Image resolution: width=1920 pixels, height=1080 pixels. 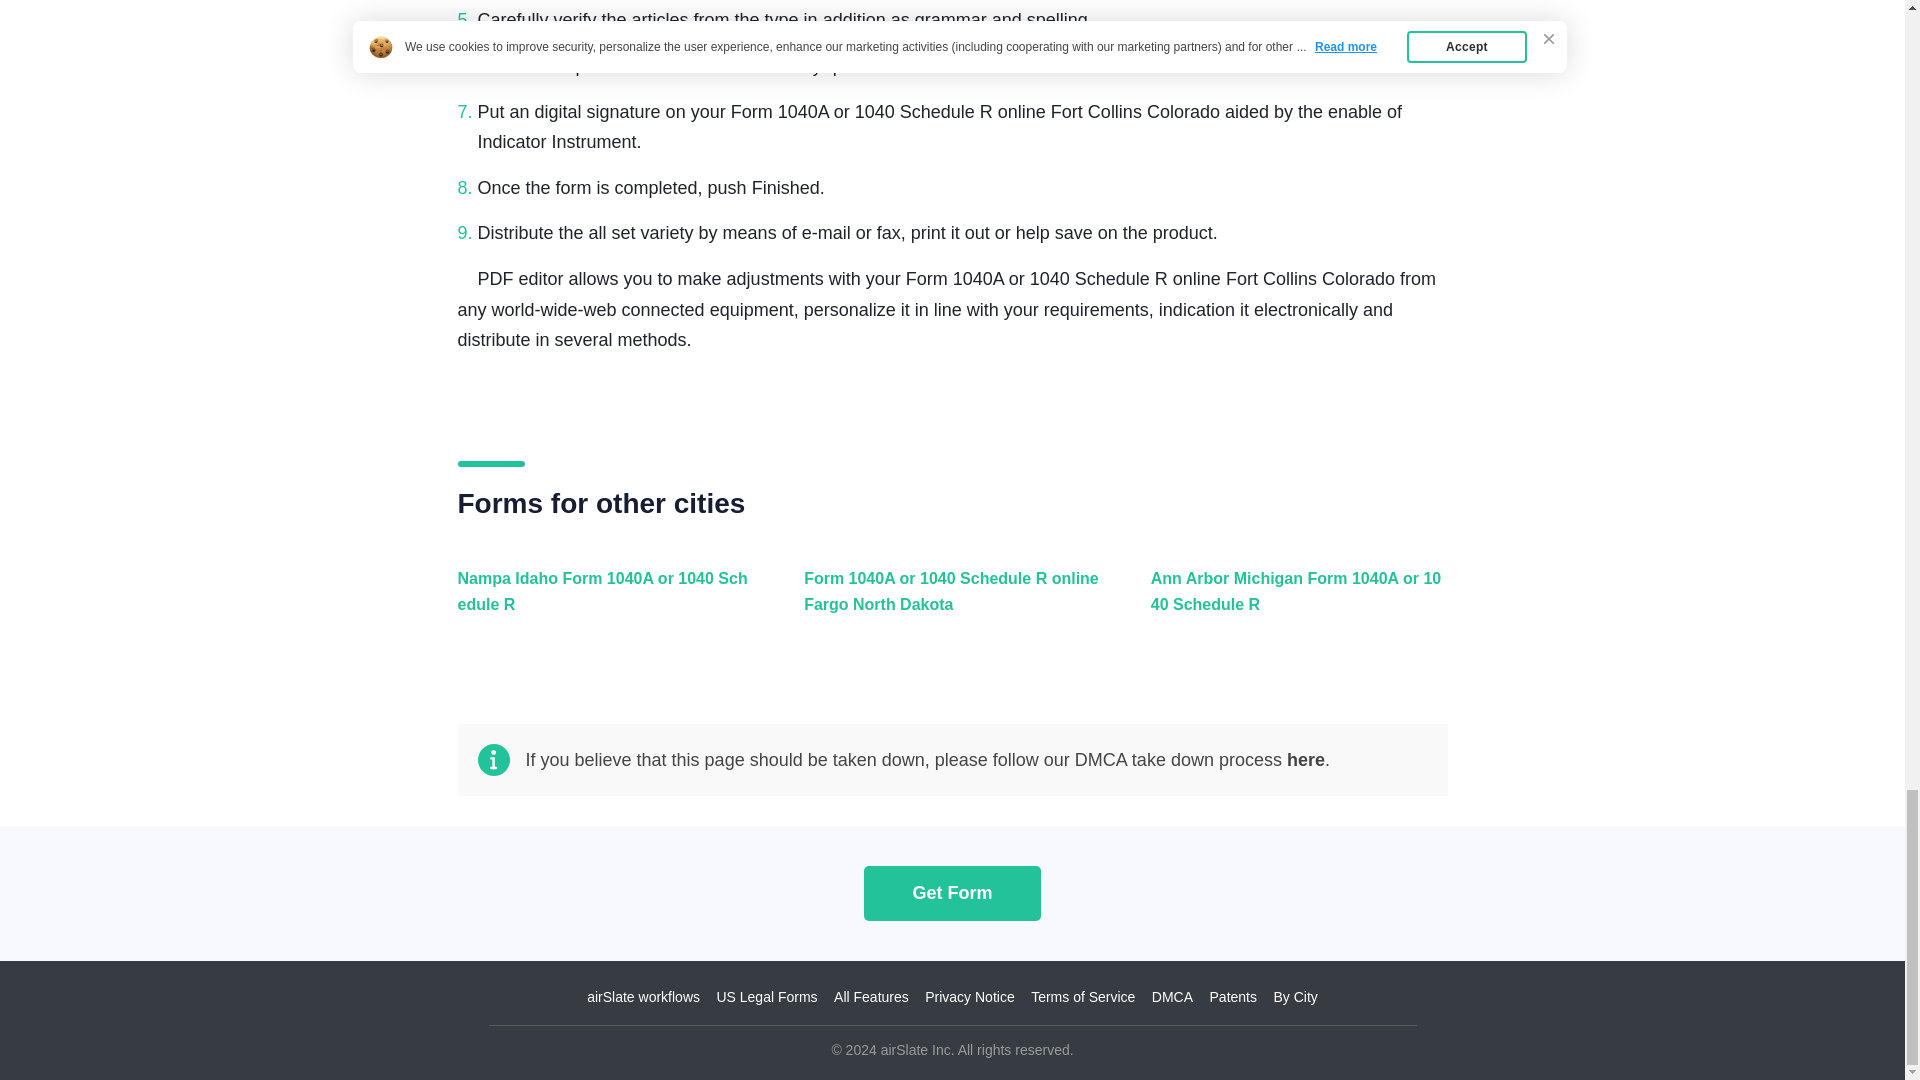 I want to click on airSlate workflows, so click(x=644, y=997).